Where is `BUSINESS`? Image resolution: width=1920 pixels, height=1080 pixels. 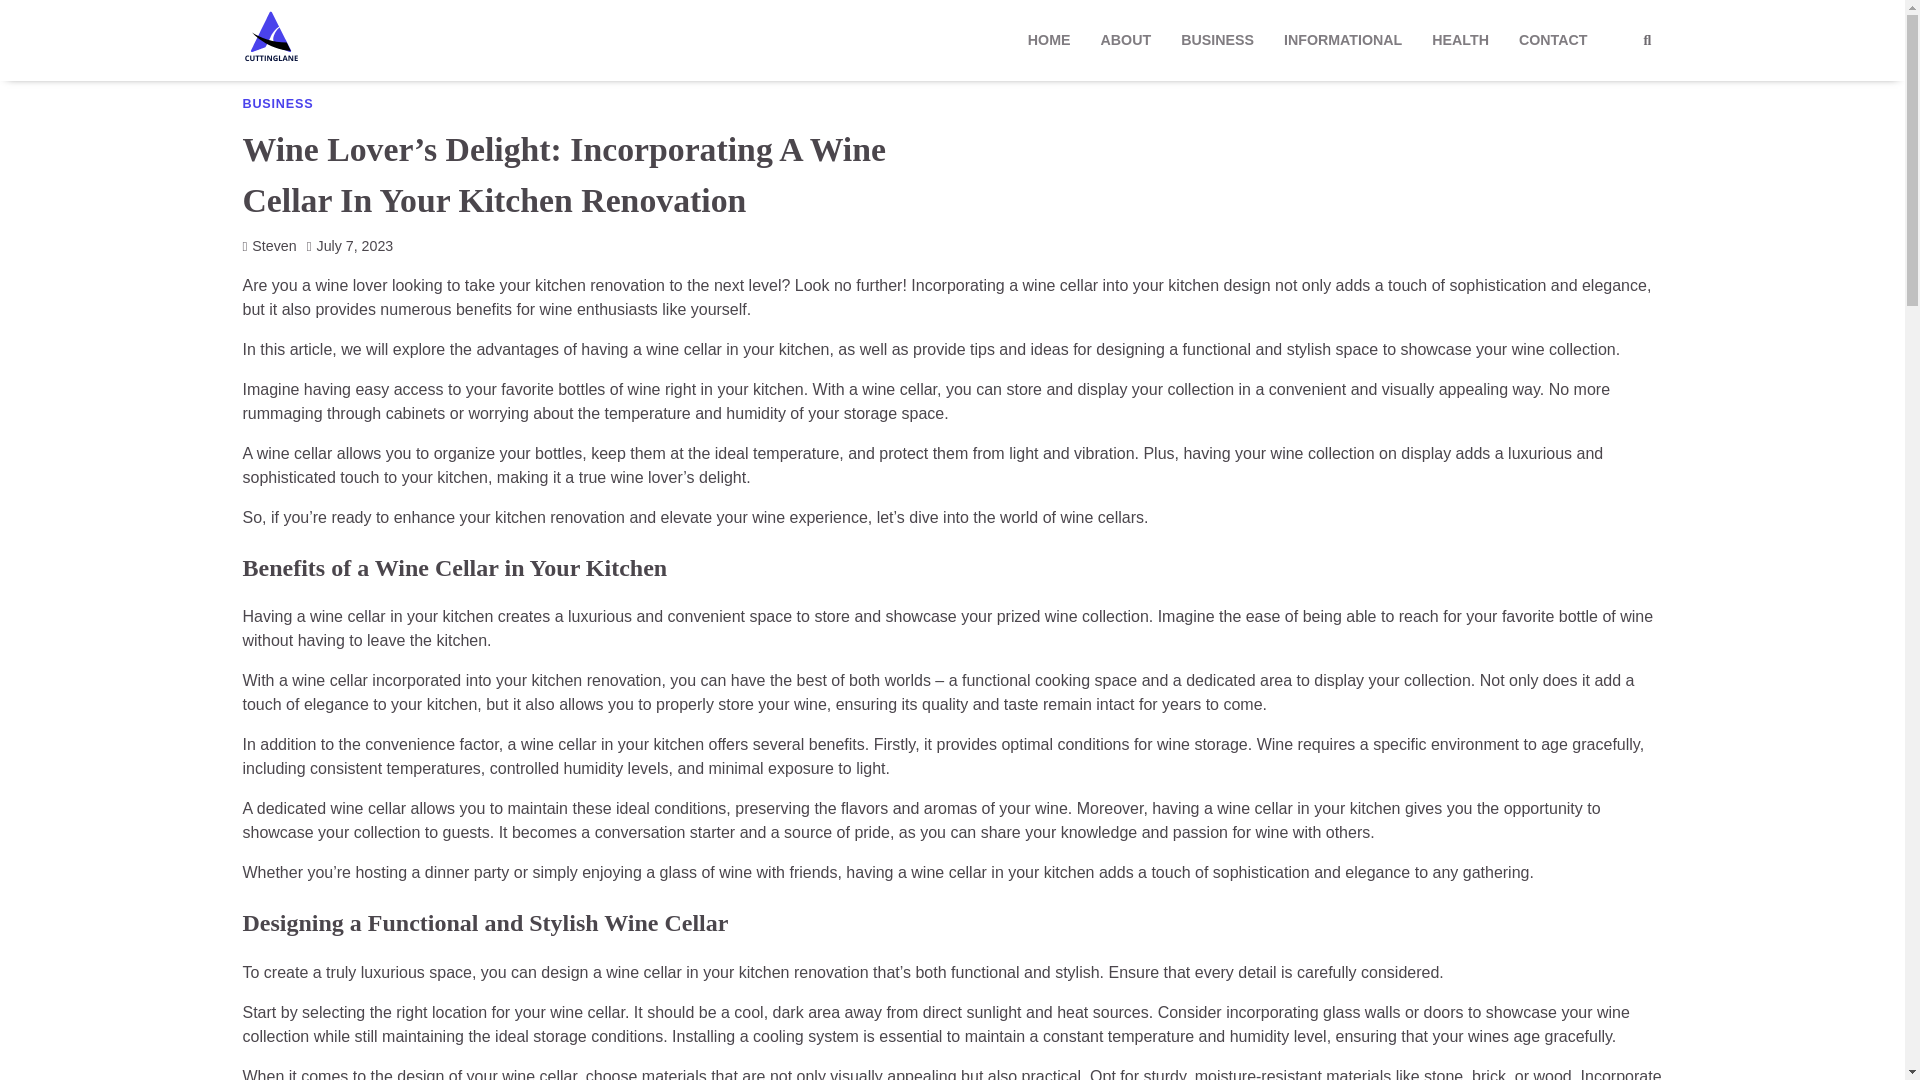
BUSINESS is located at coordinates (276, 104).